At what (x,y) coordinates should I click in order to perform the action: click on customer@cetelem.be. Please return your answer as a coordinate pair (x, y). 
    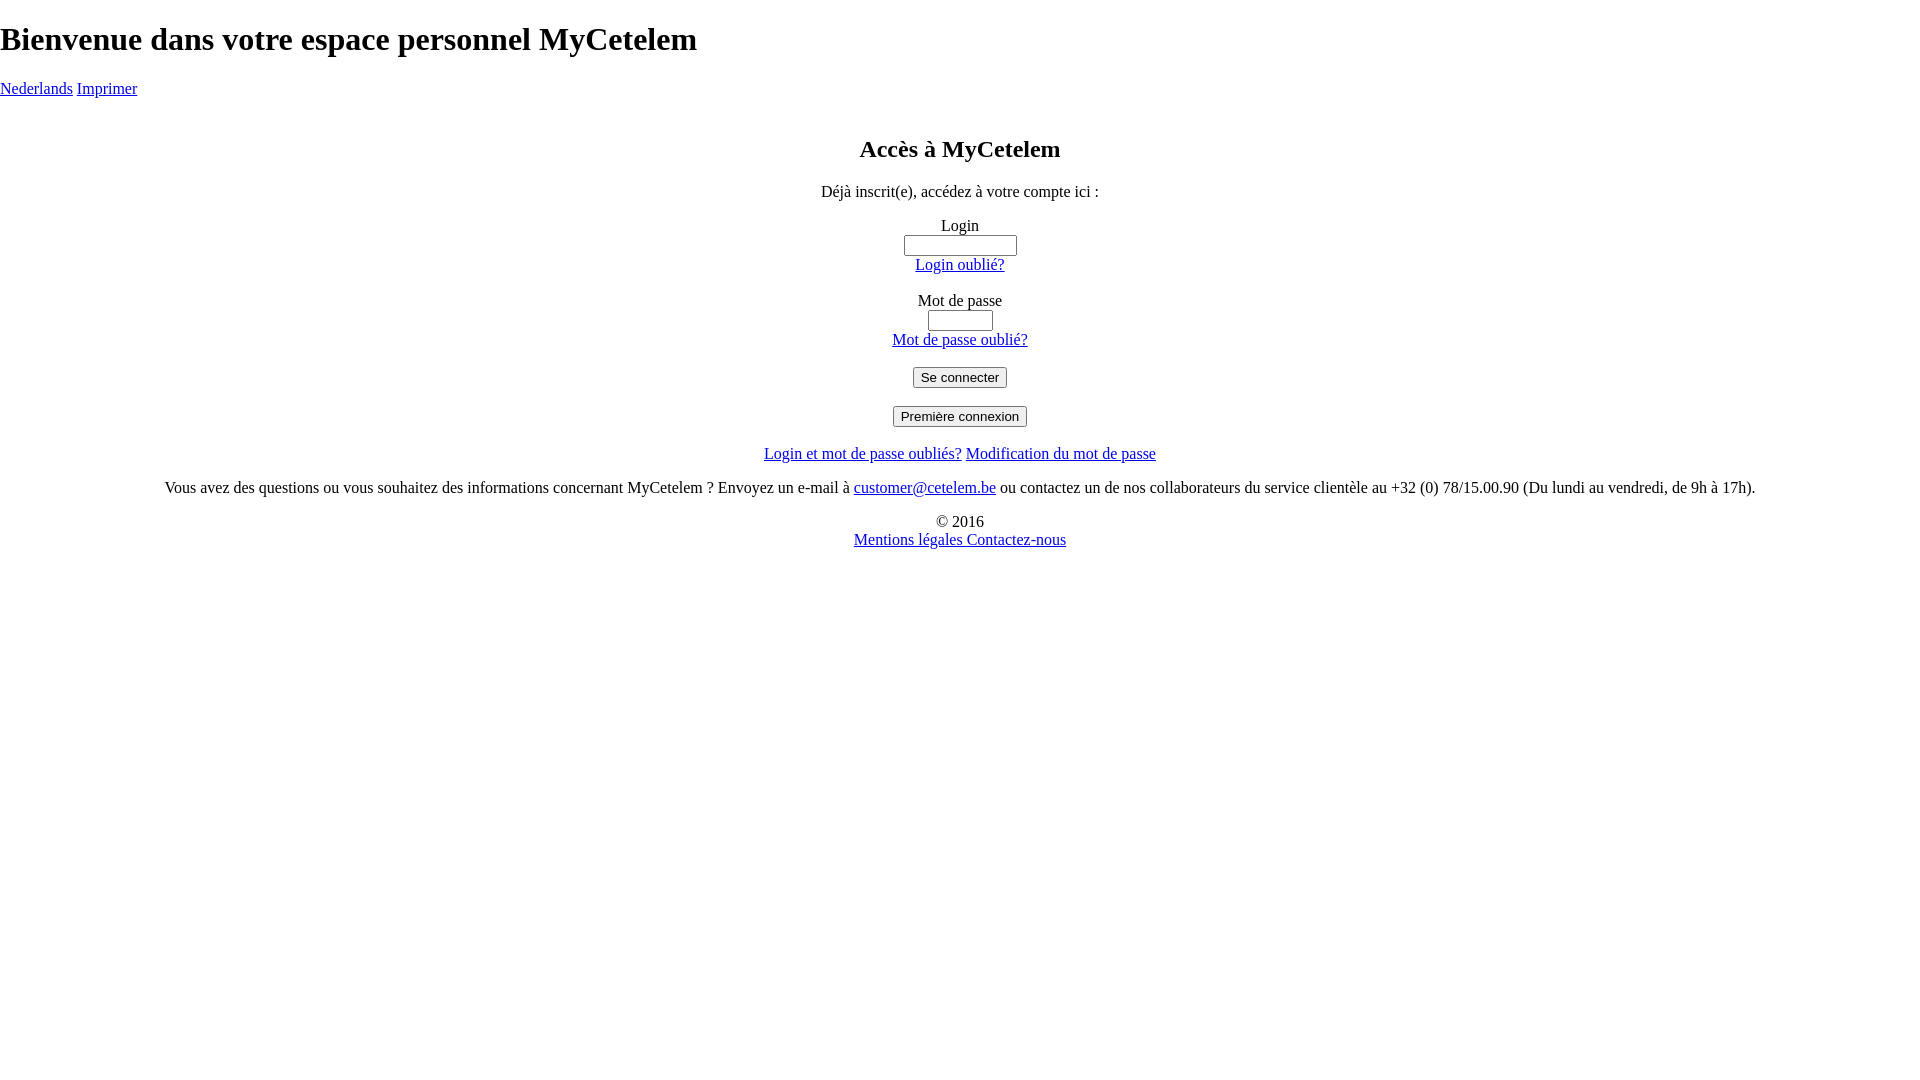
    Looking at the image, I should click on (925, 488).